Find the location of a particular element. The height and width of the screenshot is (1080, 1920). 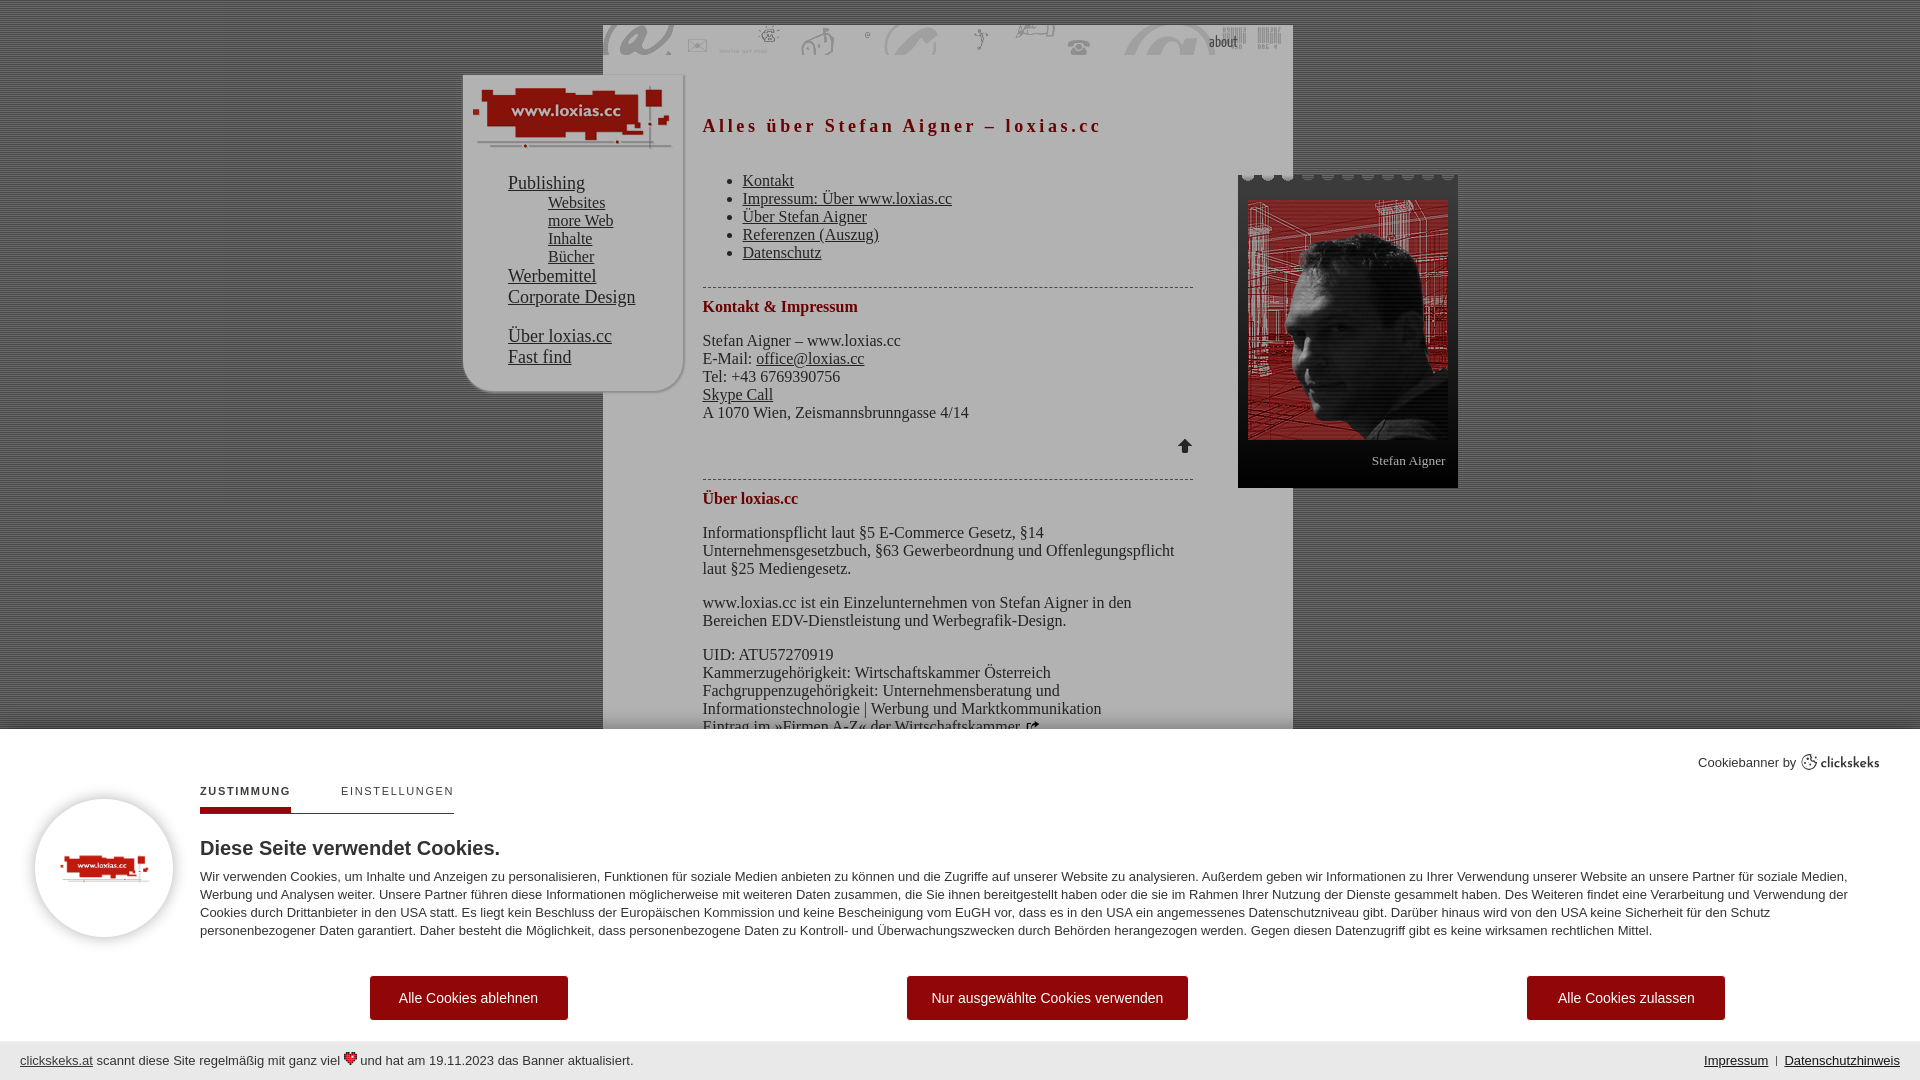

Werbemittel is located at coordinates (593, 276).